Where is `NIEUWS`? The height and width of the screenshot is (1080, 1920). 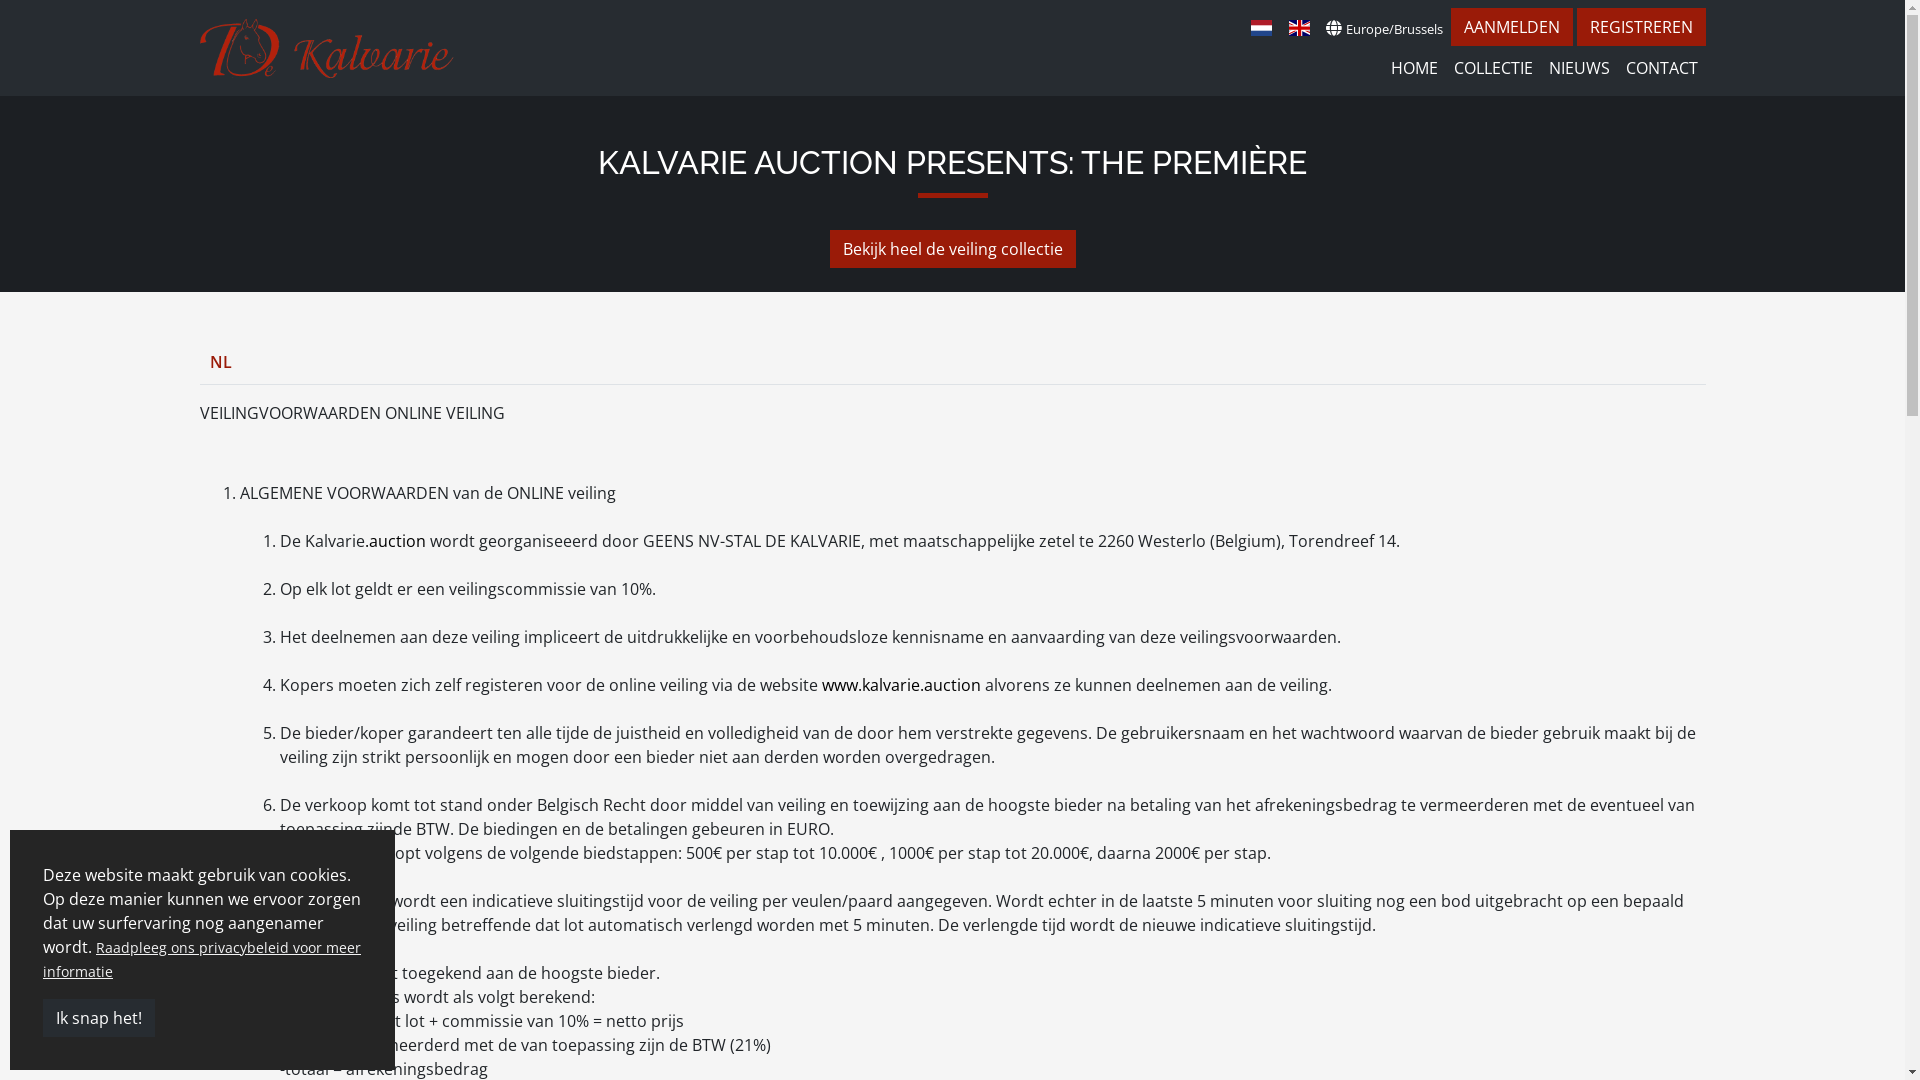 NIEUWS is located at coordinates (1578, 68).